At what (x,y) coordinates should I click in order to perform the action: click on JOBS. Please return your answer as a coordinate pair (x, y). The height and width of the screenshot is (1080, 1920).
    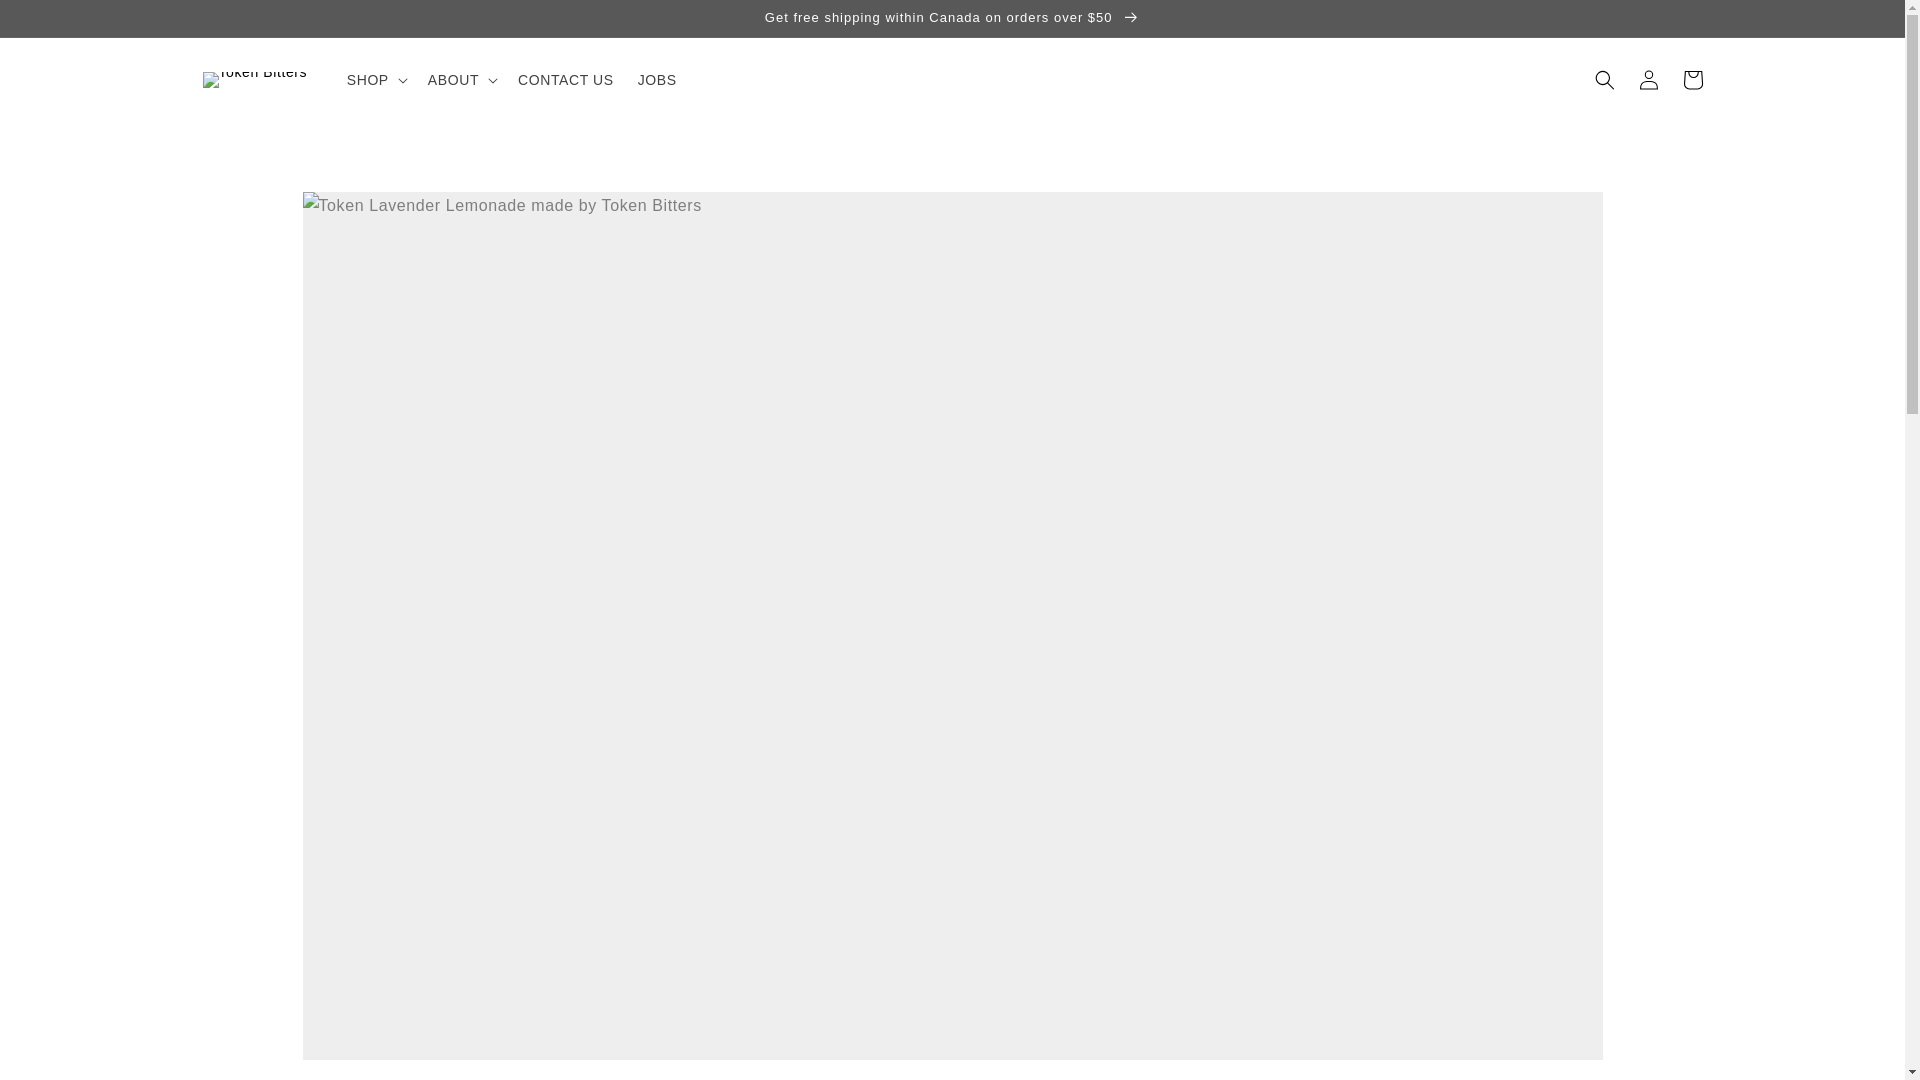
    Looking at the image, I should click on (657, 80).